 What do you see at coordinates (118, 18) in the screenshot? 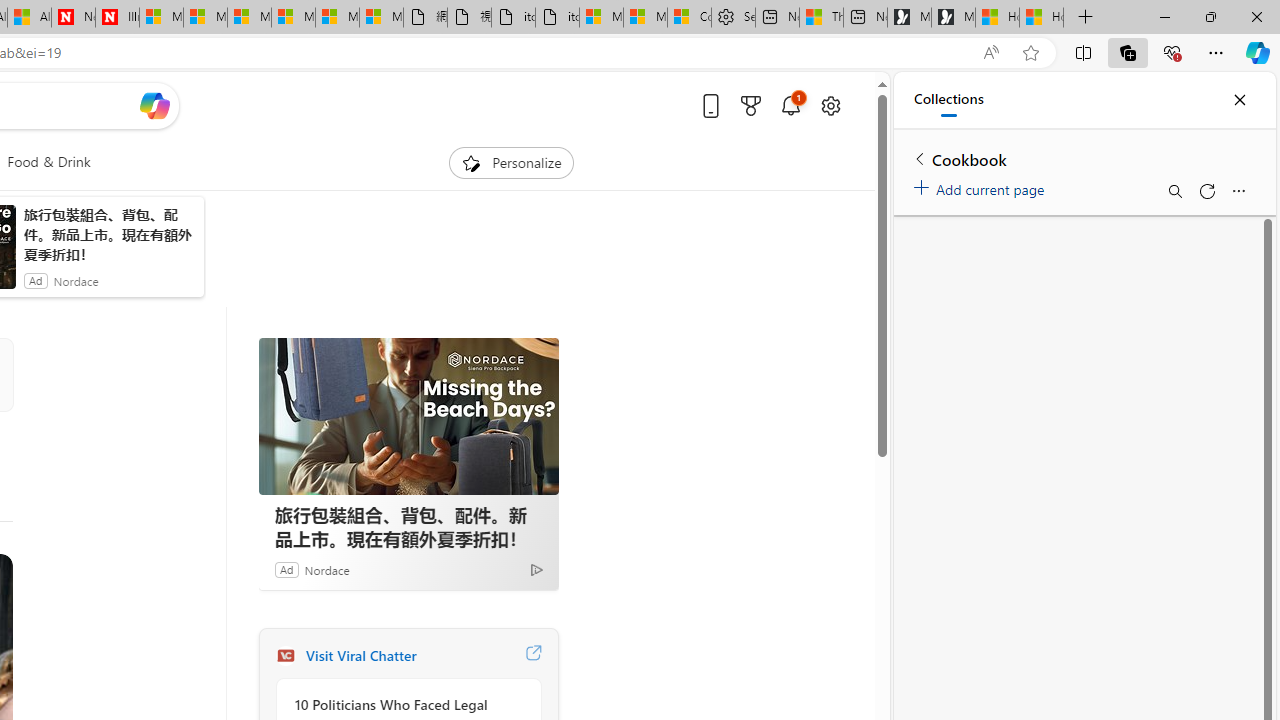
I see `Illness news & latest pictures from Newsweek.com` at bounding box center [118, 18].